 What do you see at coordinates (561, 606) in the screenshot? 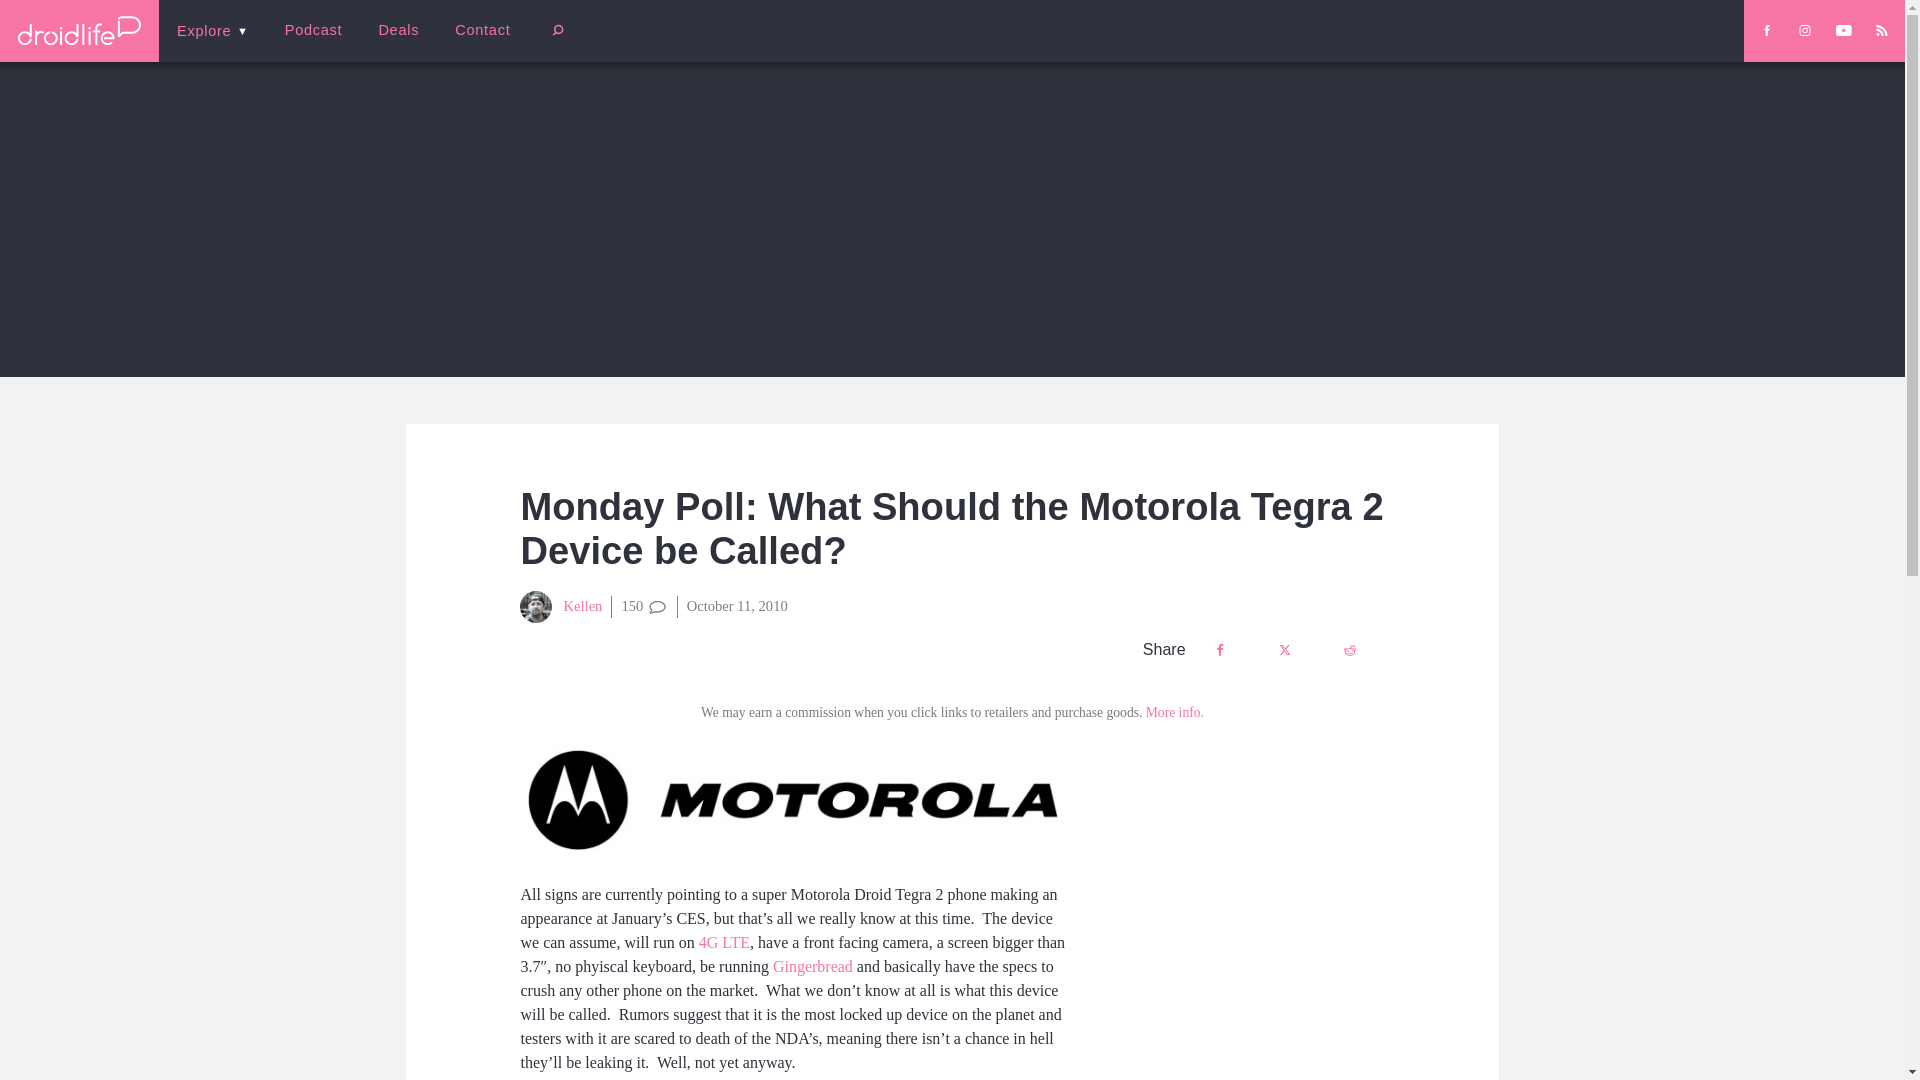
I see `Kellen` at bounding box center [561, 606].